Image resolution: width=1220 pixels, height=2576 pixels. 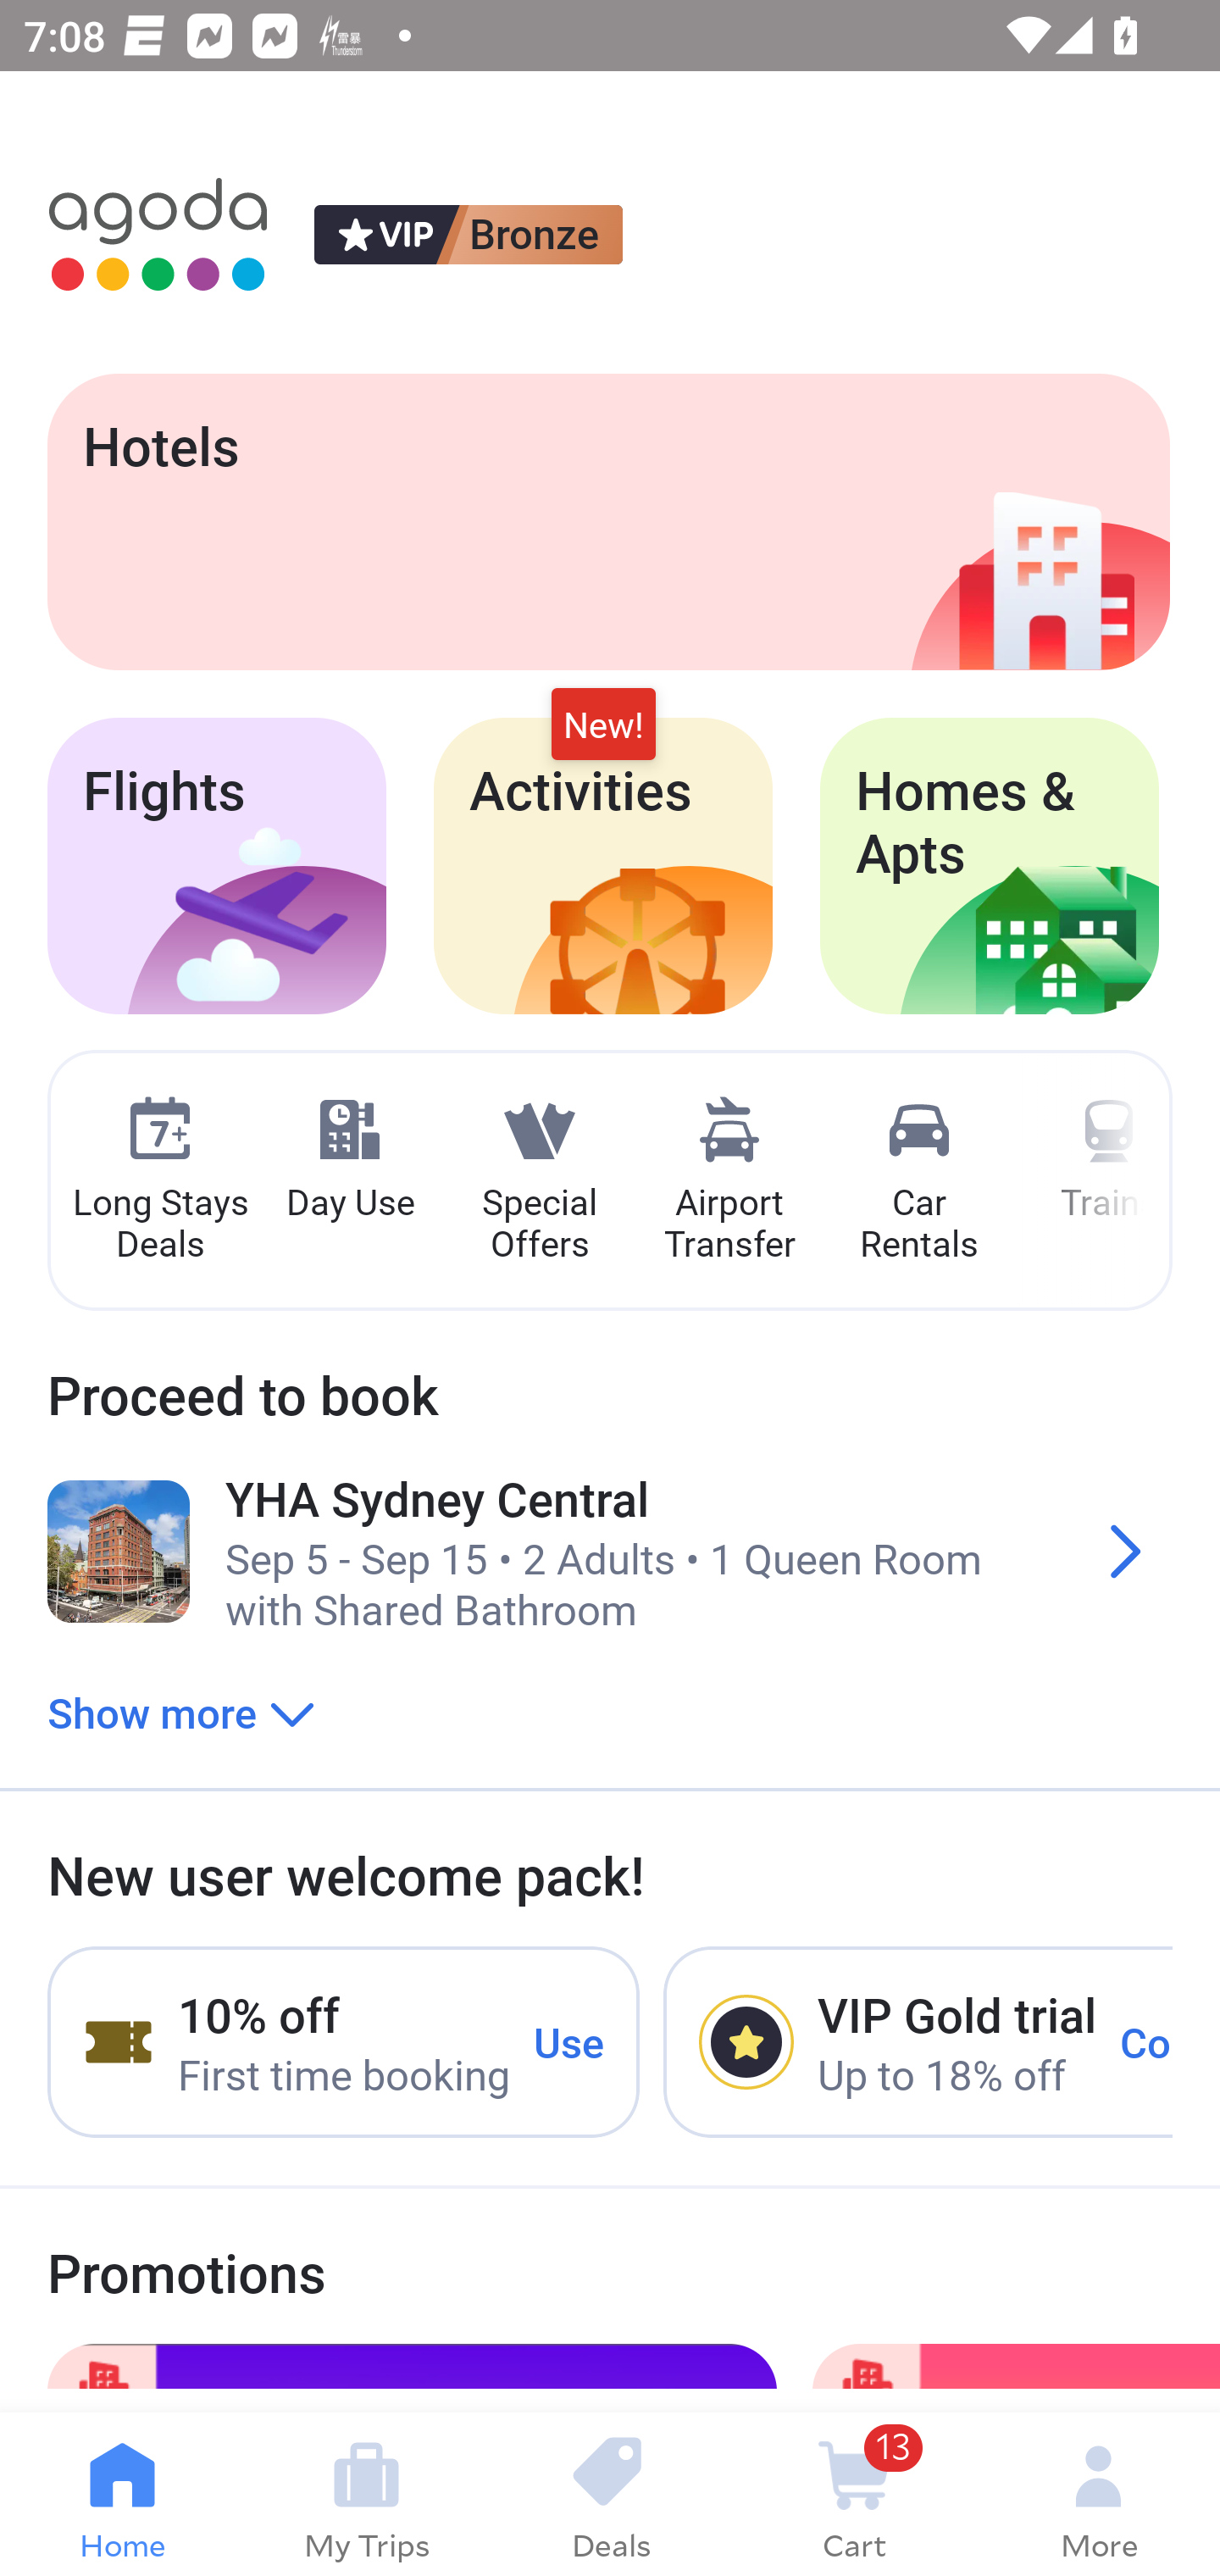 What do you see at coordinates (603, 725) in the screenshot?
I see `New!` at bounding box center [603, 725].